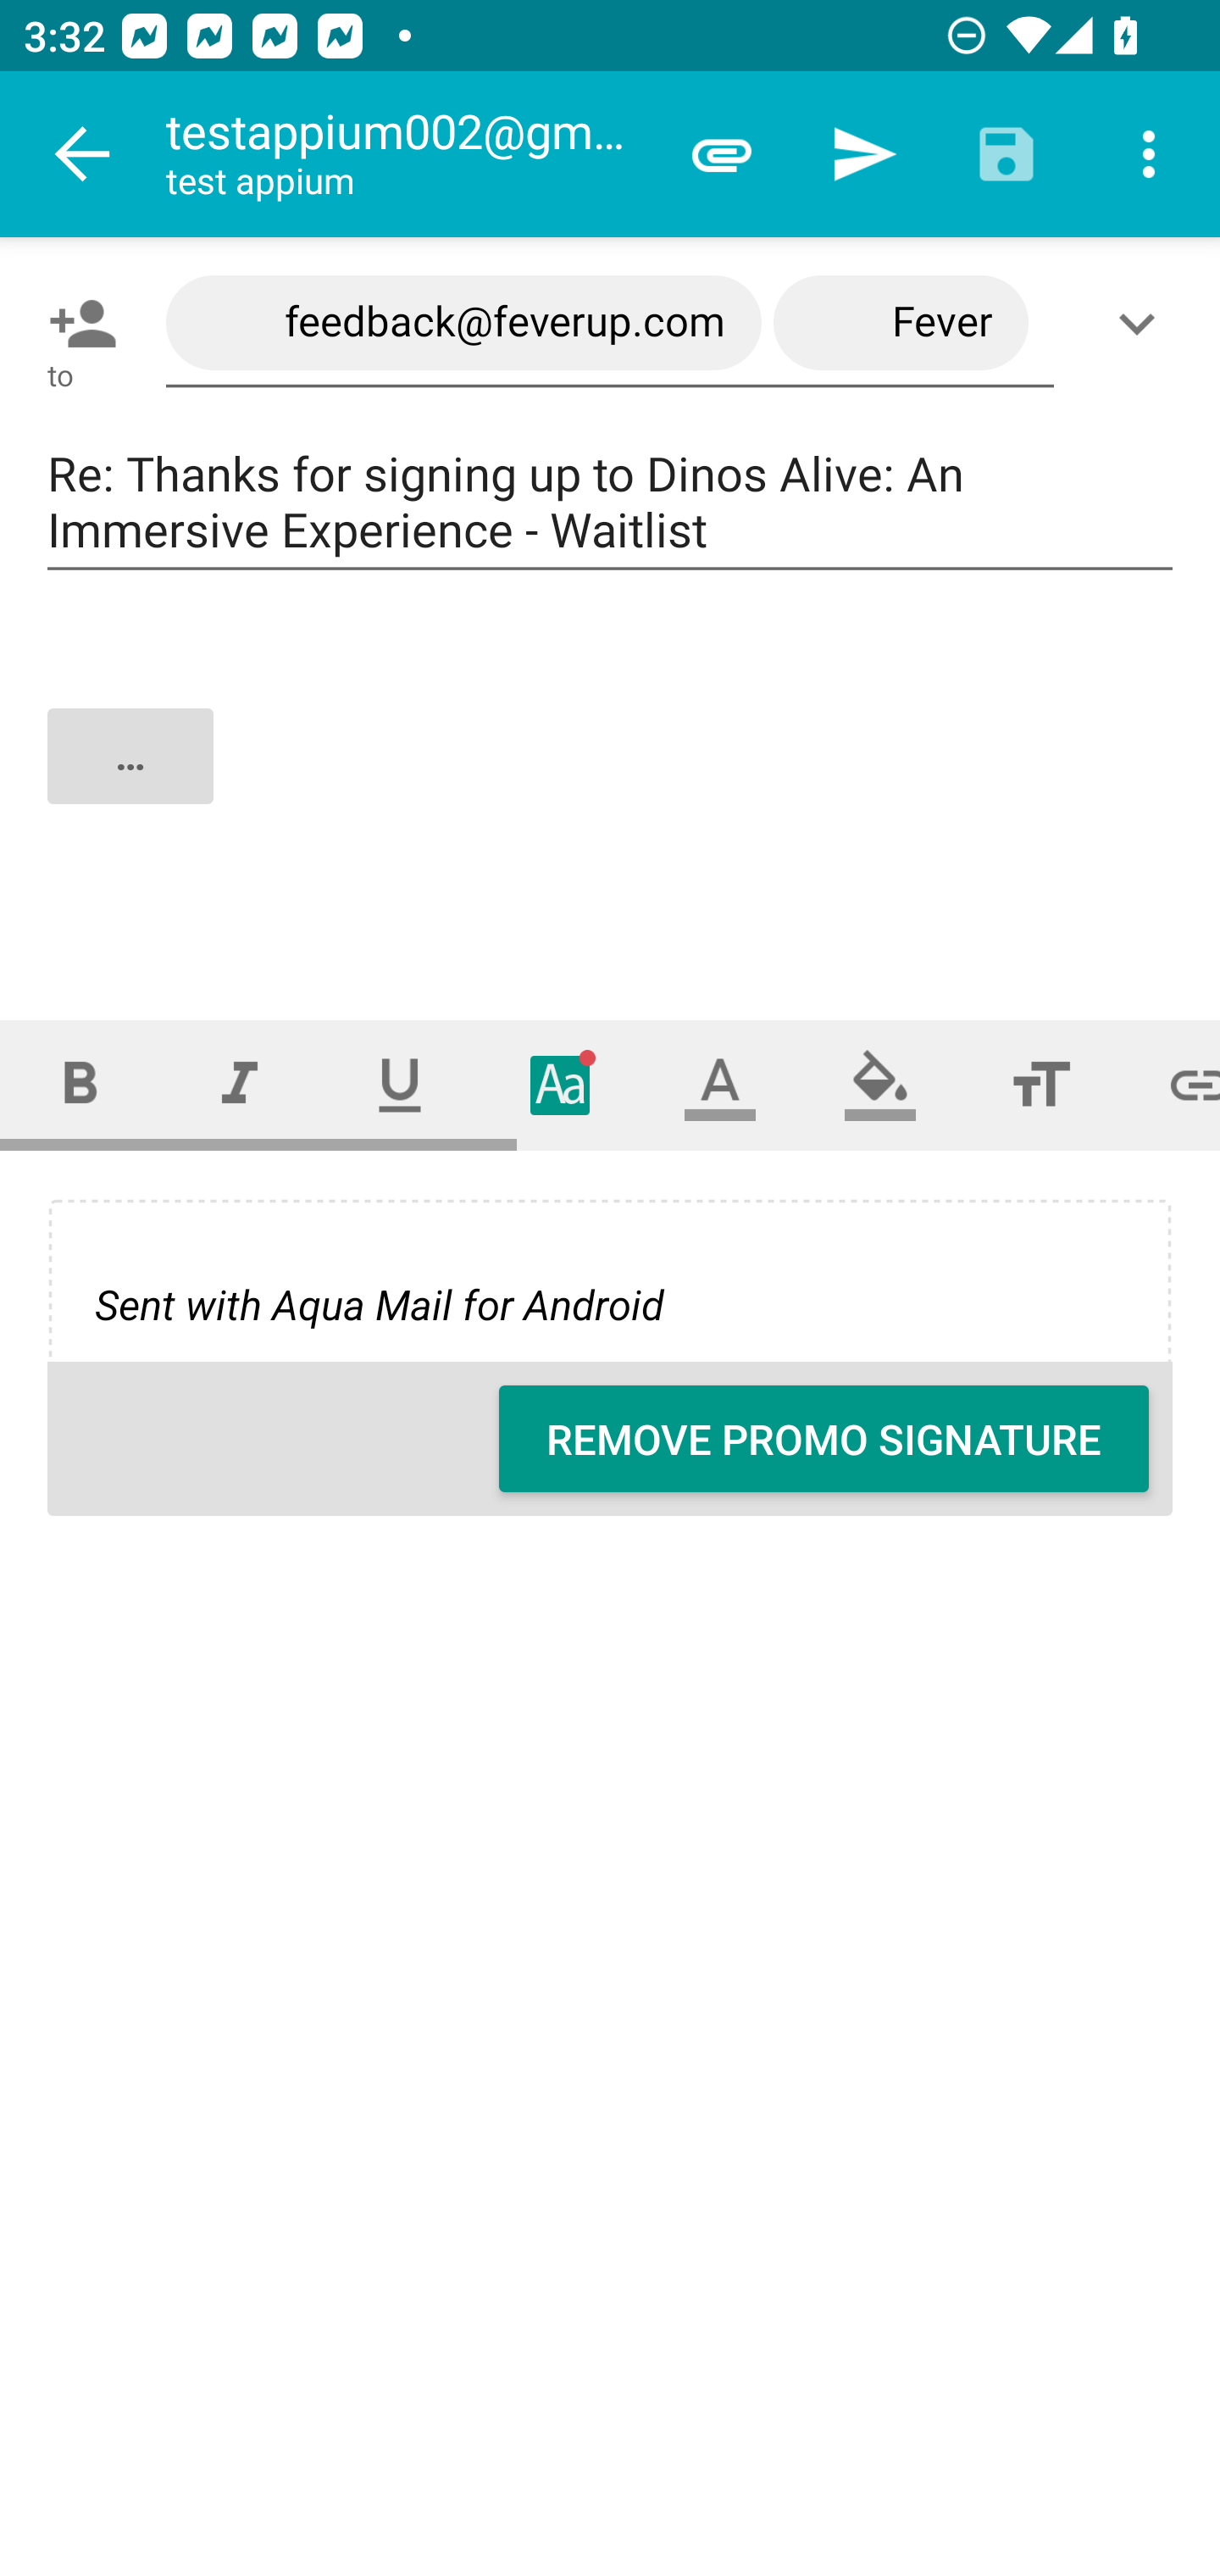  I want to click on 
…
, so click(612, 784).